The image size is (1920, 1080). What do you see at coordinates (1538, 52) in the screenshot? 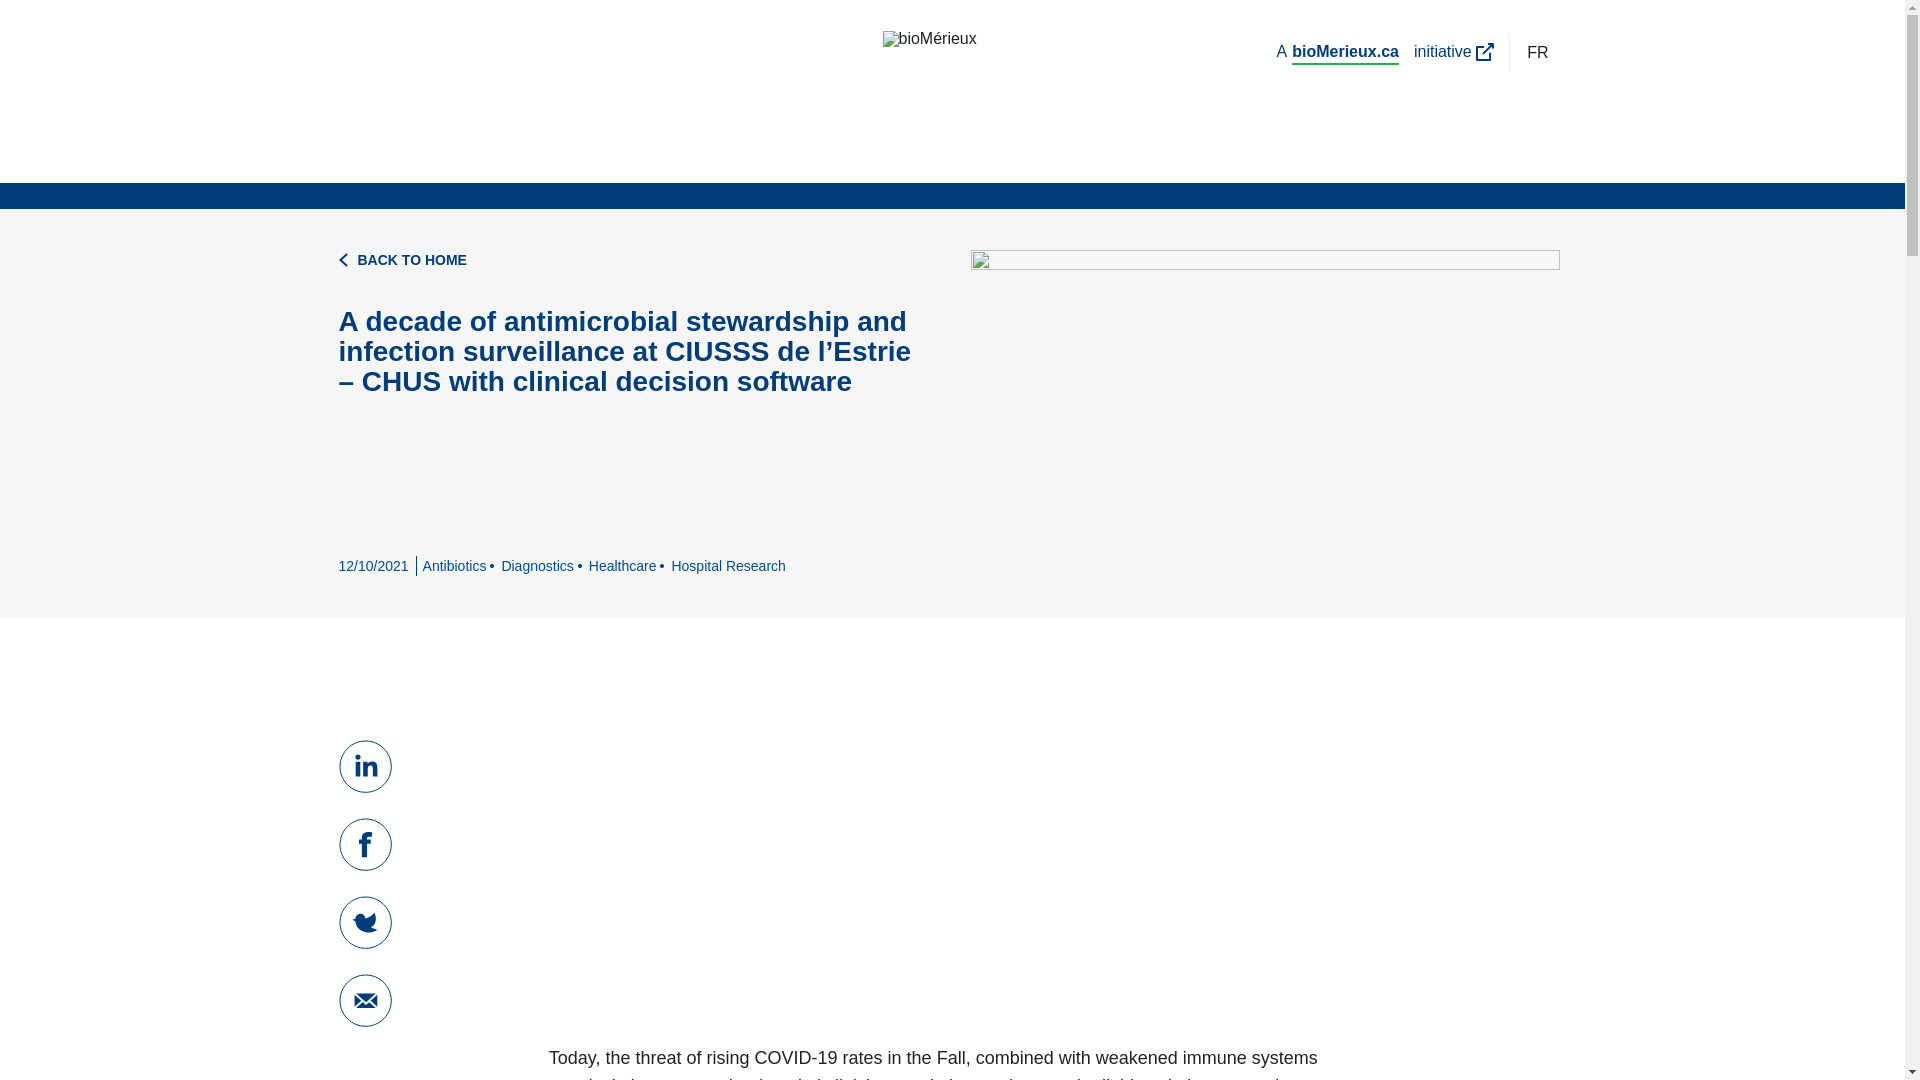
I see `FR` at bounding box center [1538, 52].